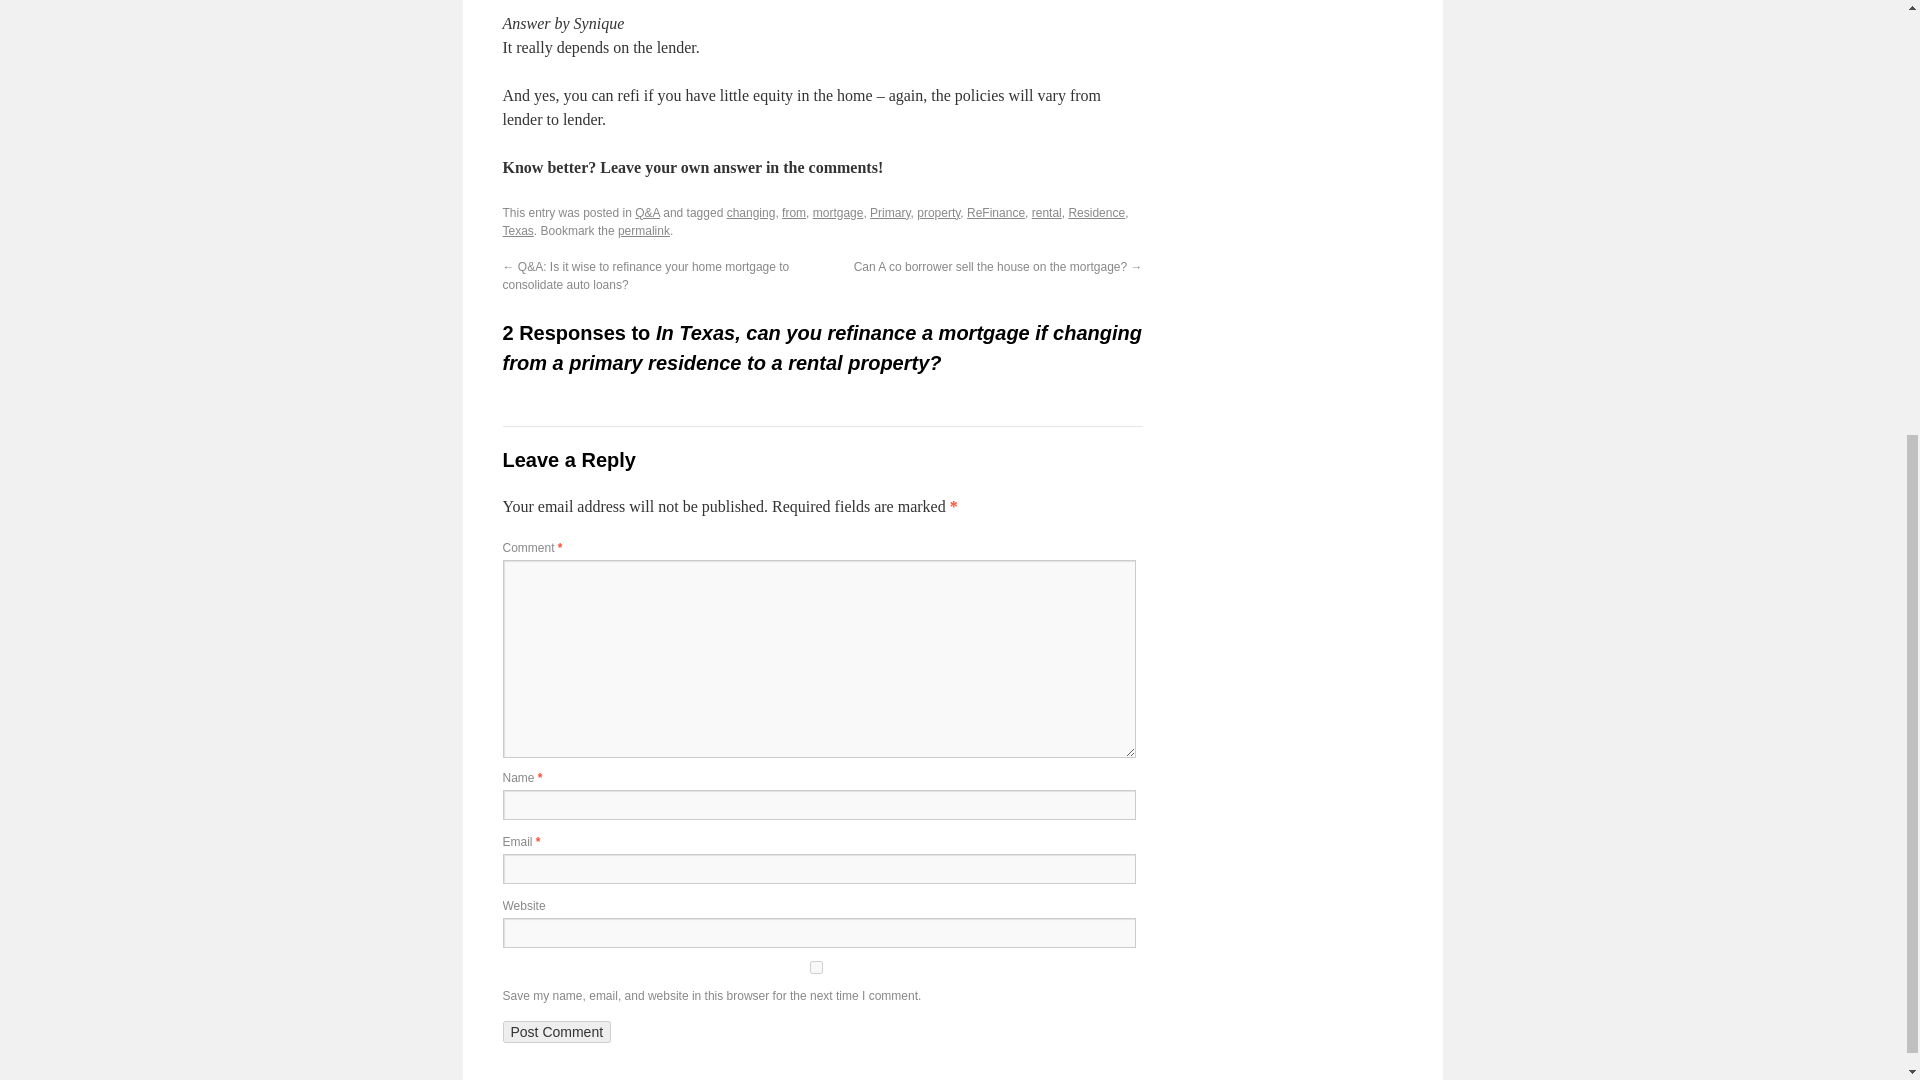 The image size is (1920, 1080). Describe the element at coordinates (794, 213) in the screenshot. I see `from` at that location.